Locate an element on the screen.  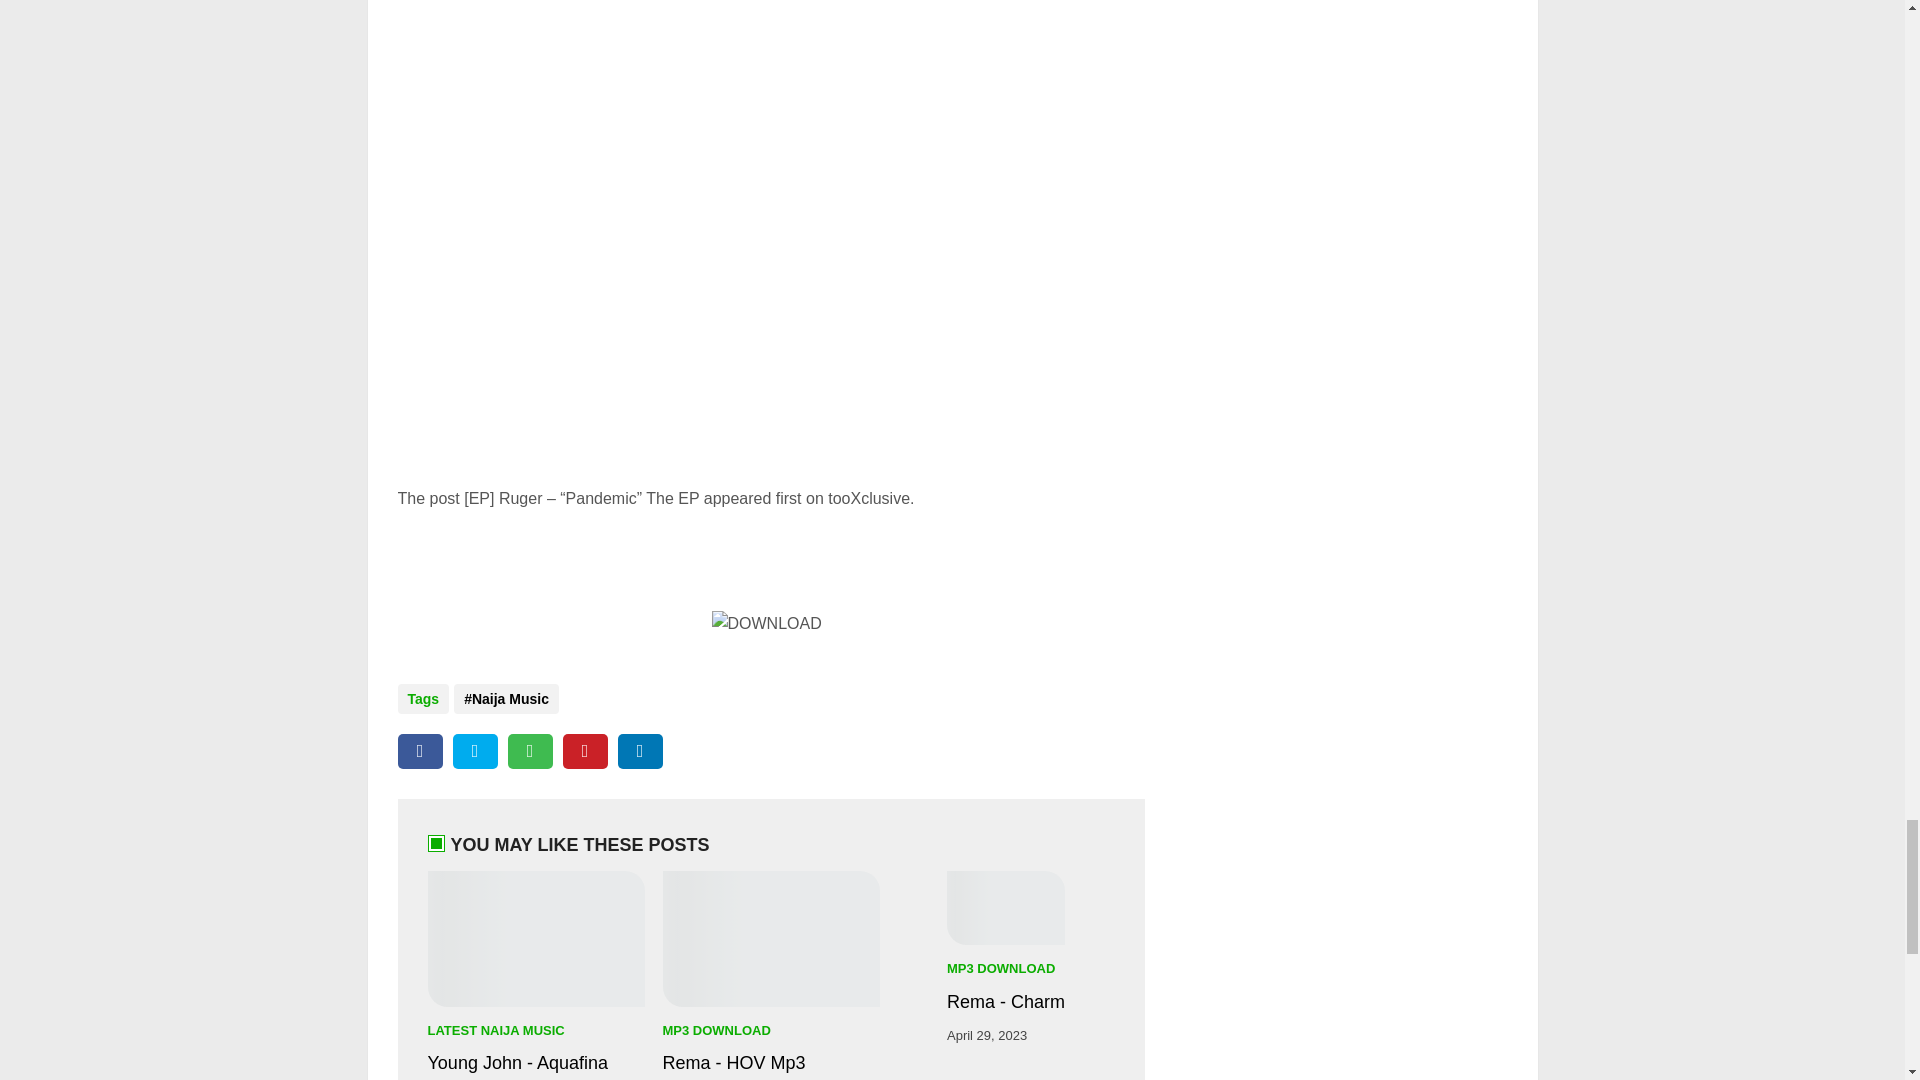
Young John - Aquafina Mp3 Download is located at coordinates (536, 938).